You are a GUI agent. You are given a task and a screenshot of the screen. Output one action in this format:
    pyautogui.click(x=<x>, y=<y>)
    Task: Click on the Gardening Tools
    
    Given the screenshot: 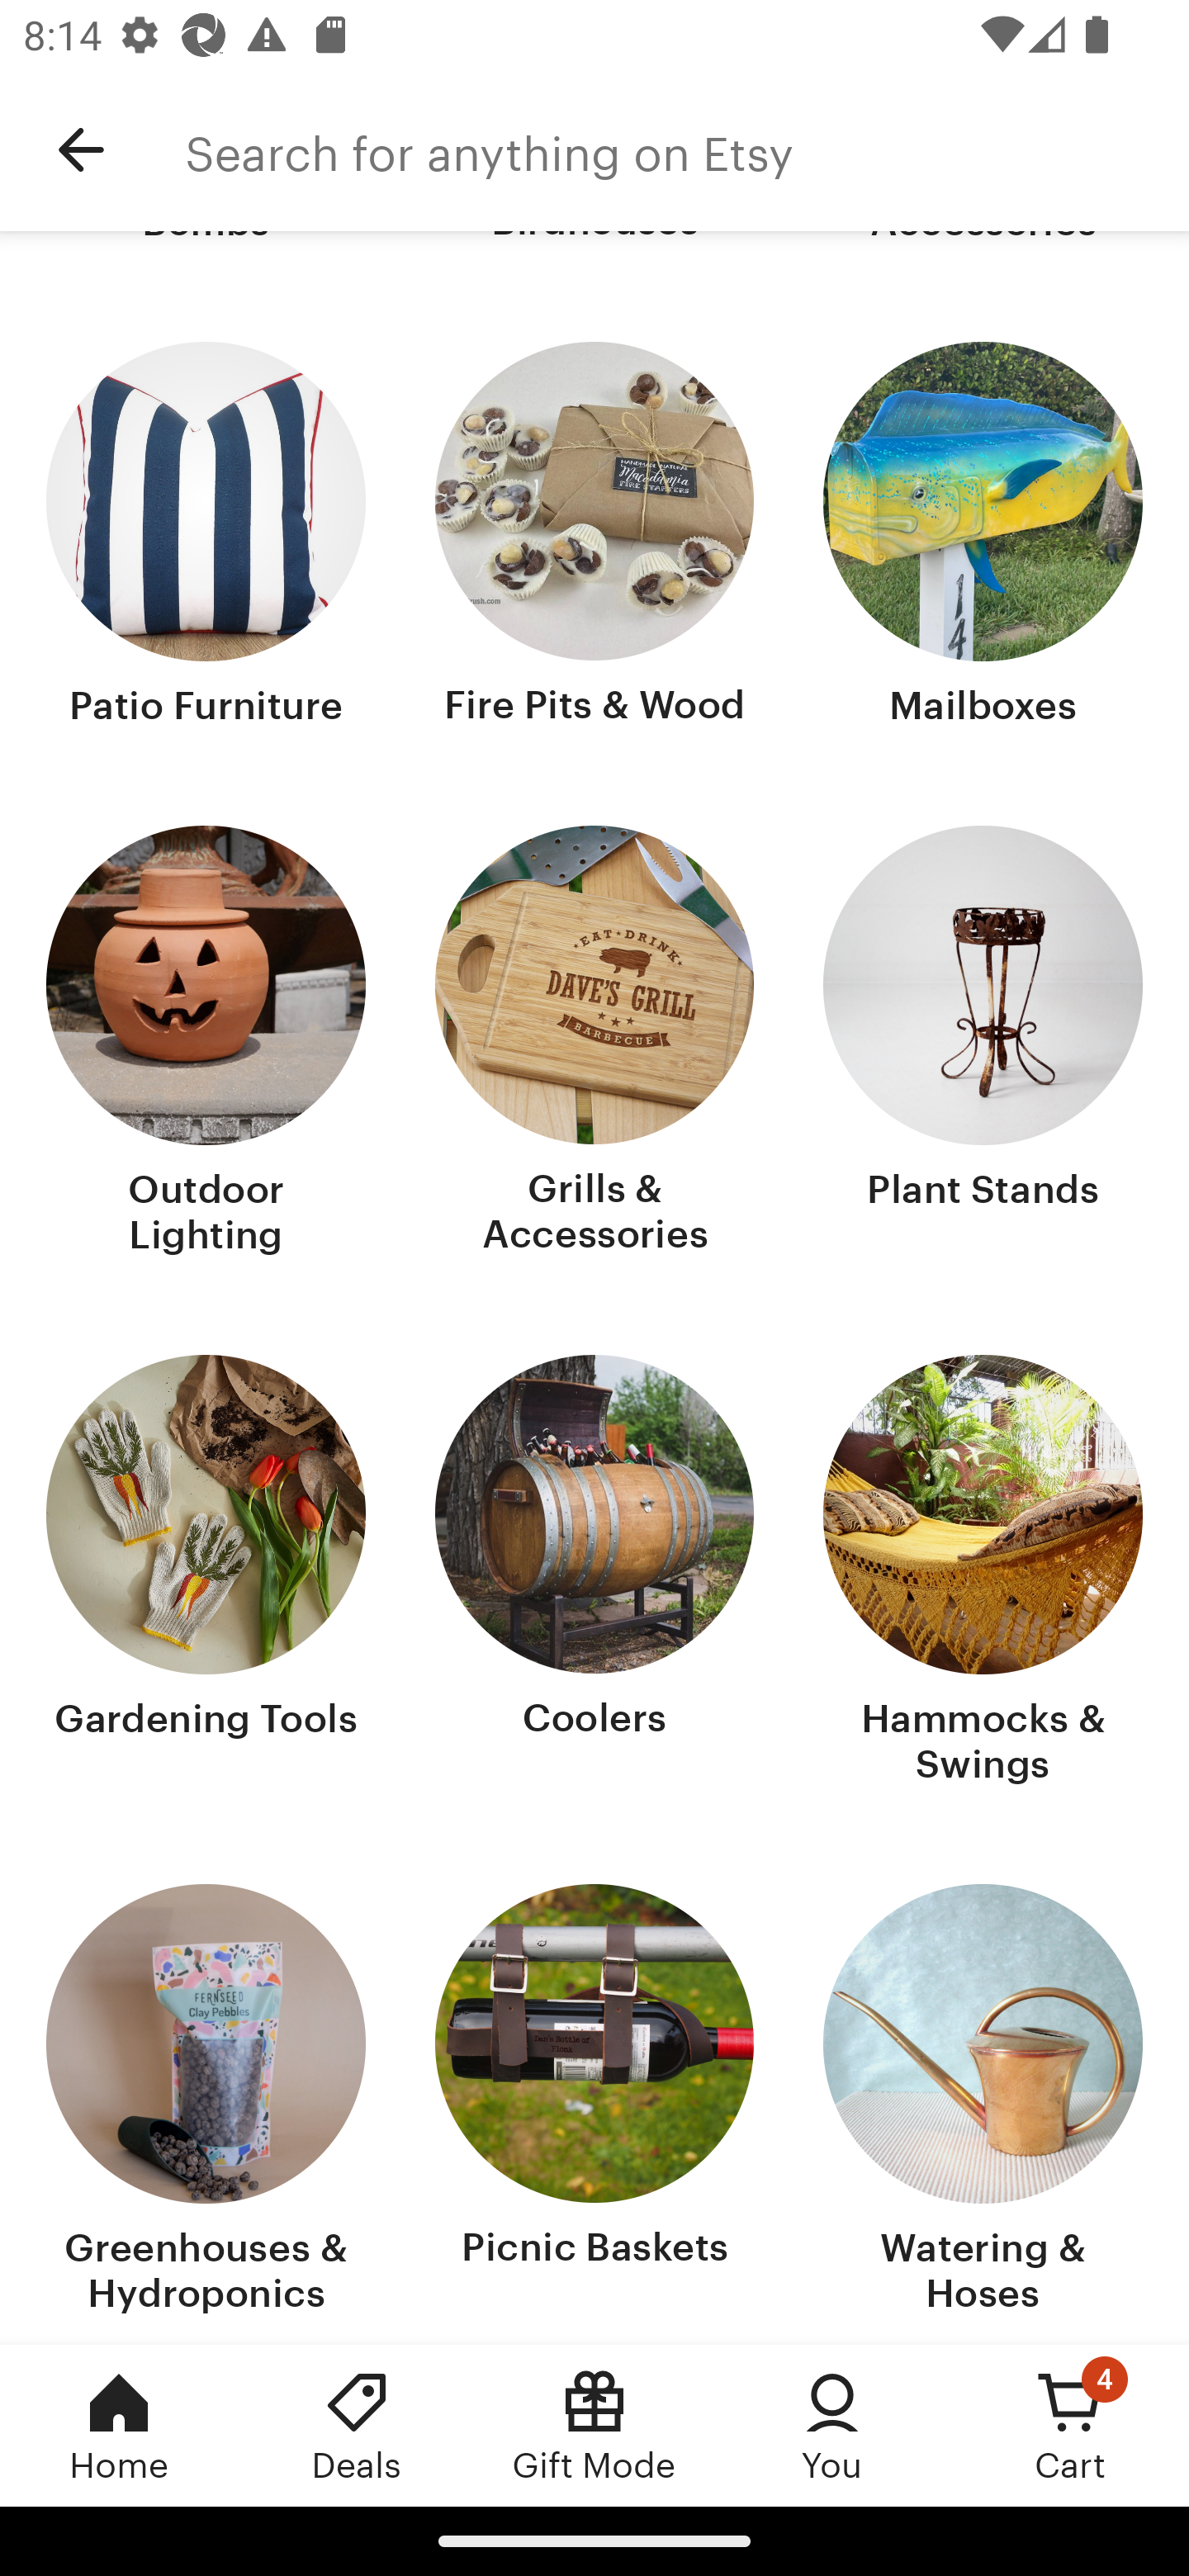 What is the action you would take?
    pyautogui.click(x=206, y=1574)
    